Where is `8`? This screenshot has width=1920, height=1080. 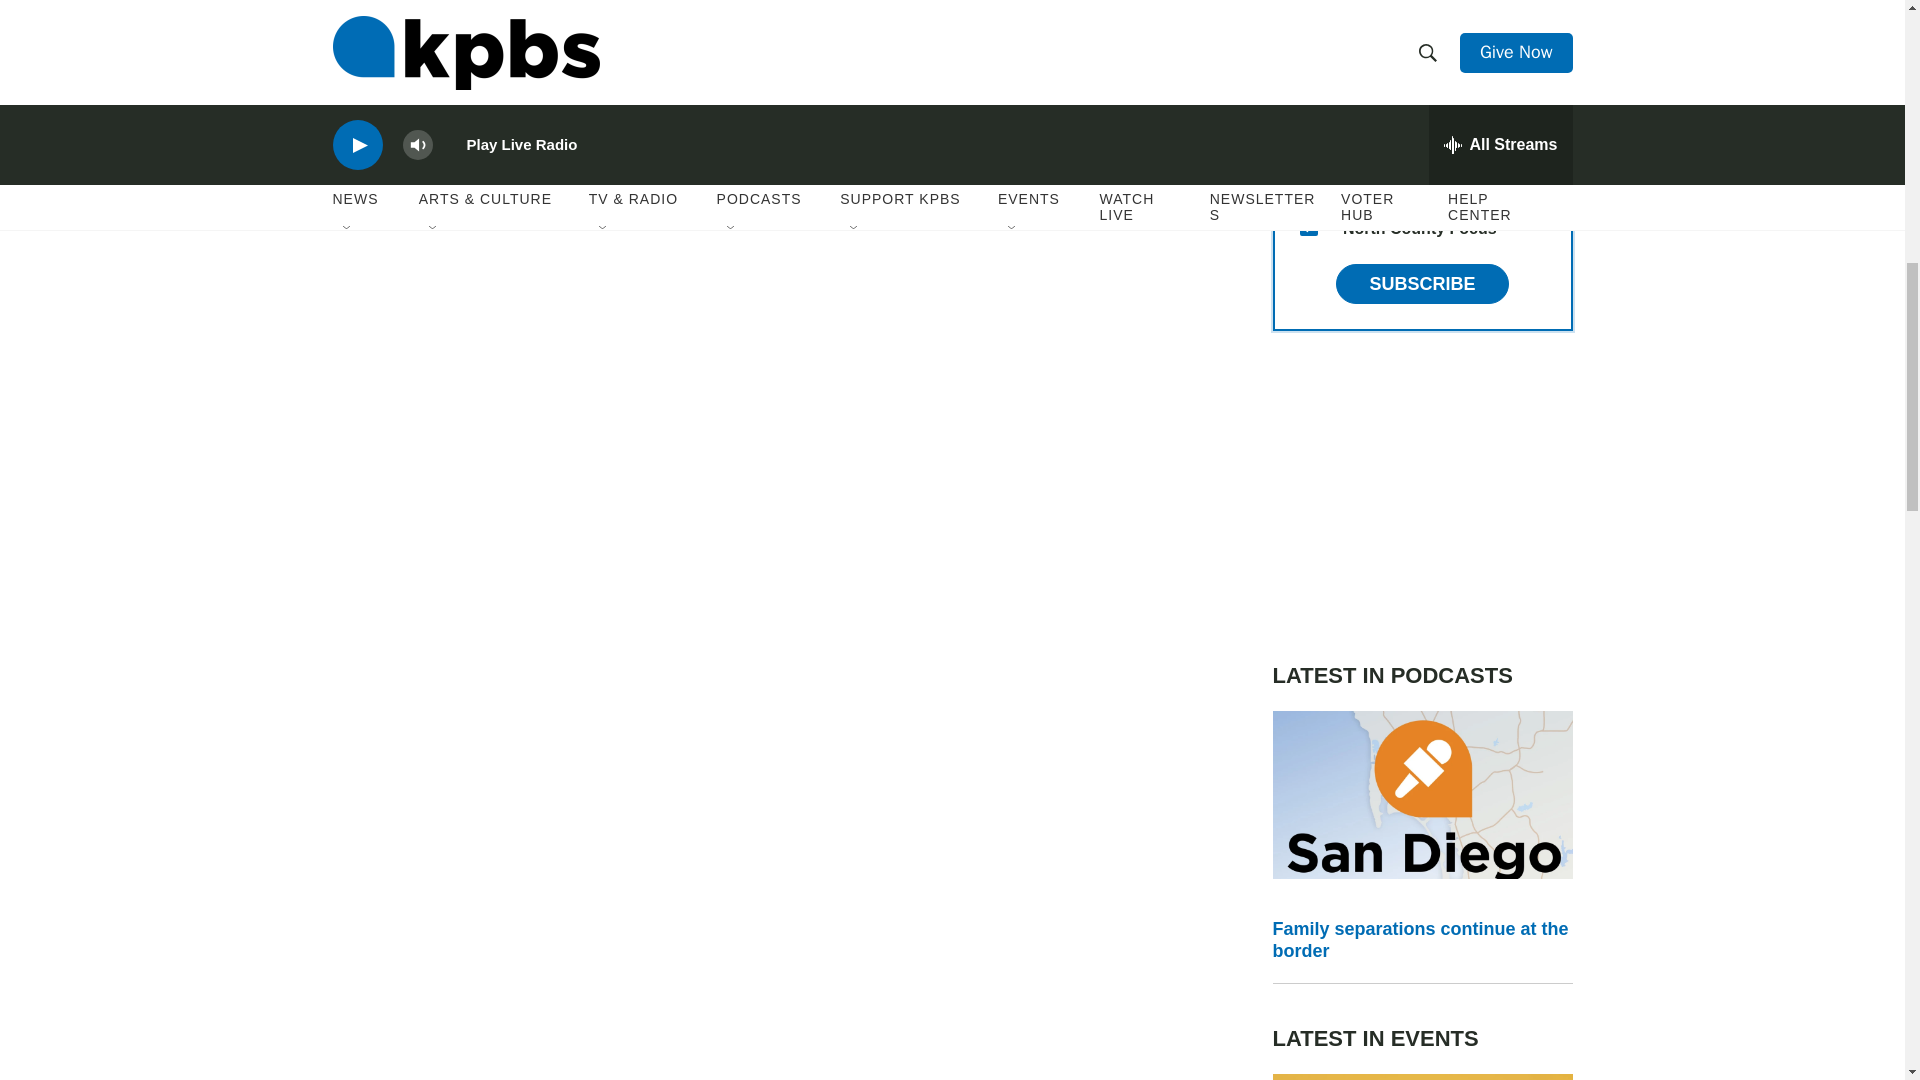 8 is located at coordinates (1308, 178).